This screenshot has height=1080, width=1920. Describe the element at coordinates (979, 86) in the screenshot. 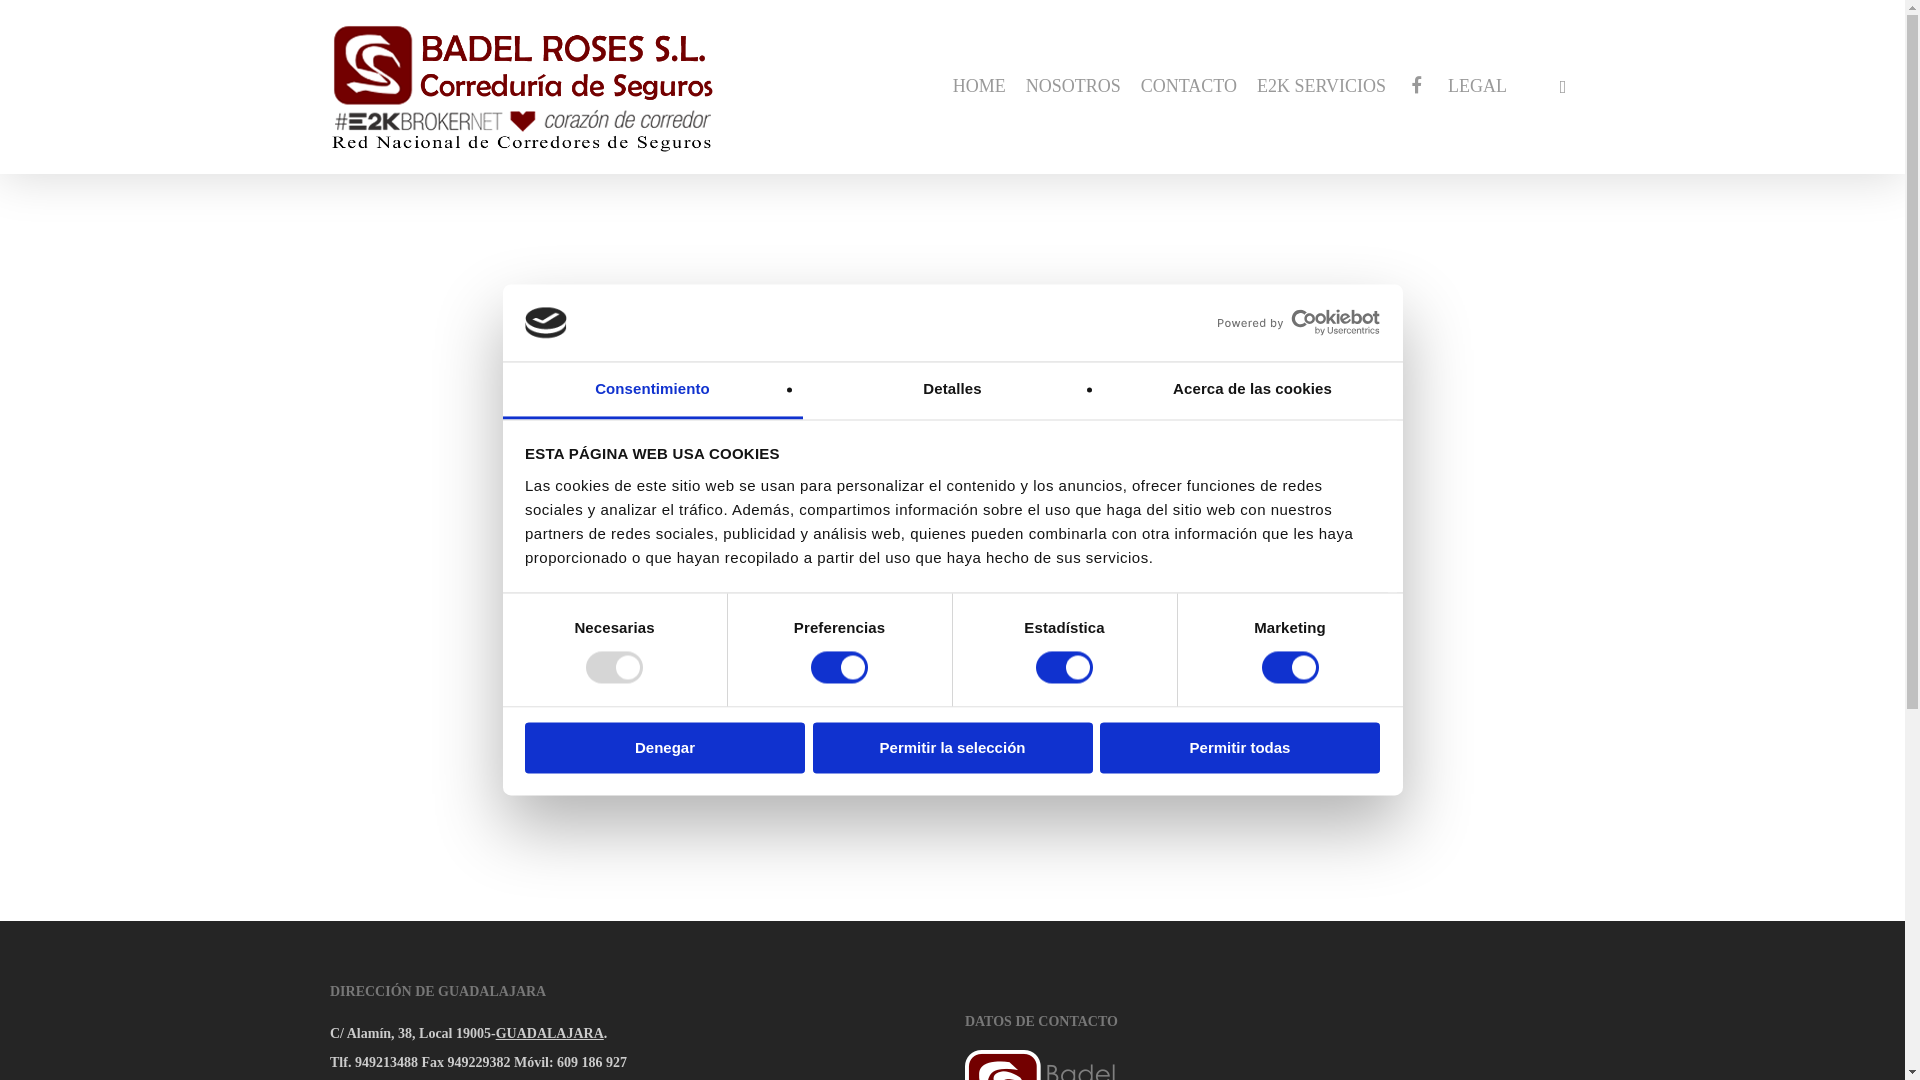

I see `HOME` at that location.